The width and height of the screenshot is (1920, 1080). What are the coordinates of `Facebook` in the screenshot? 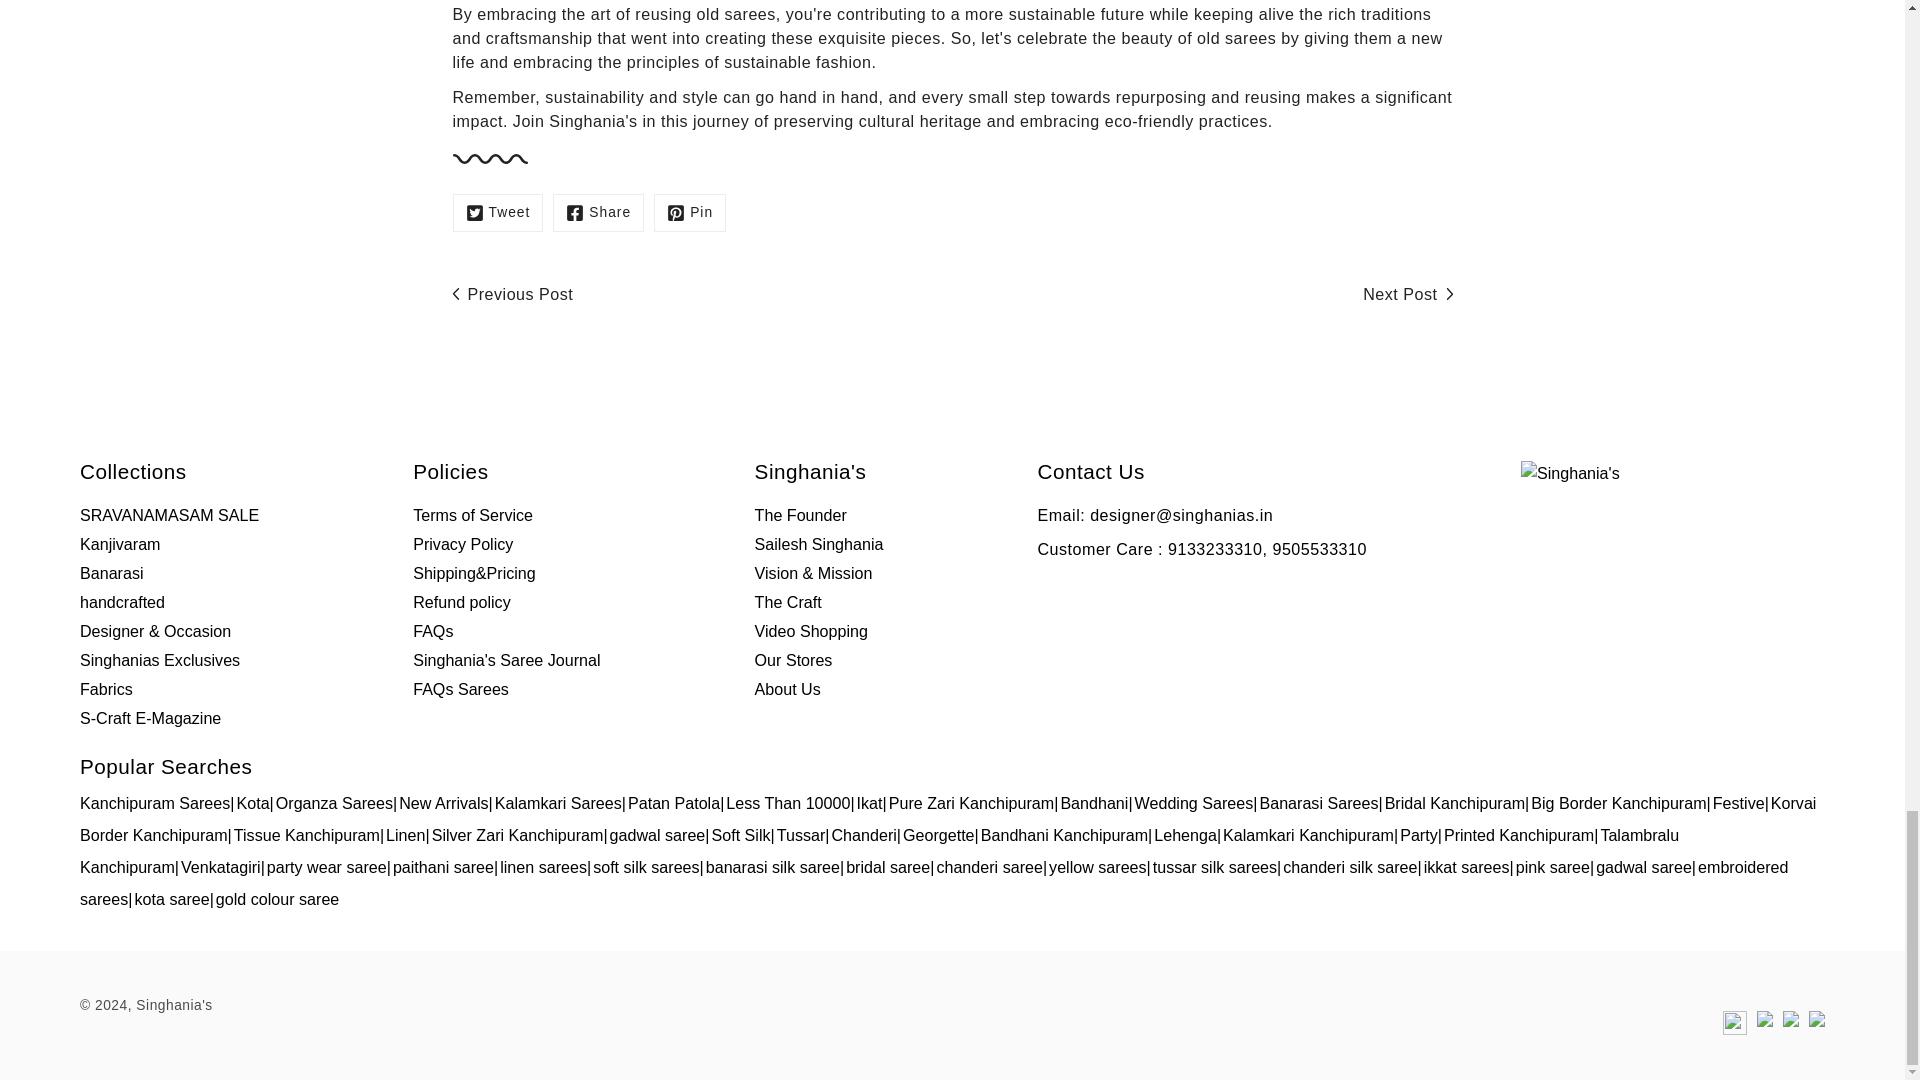 It's located at (598, 214).